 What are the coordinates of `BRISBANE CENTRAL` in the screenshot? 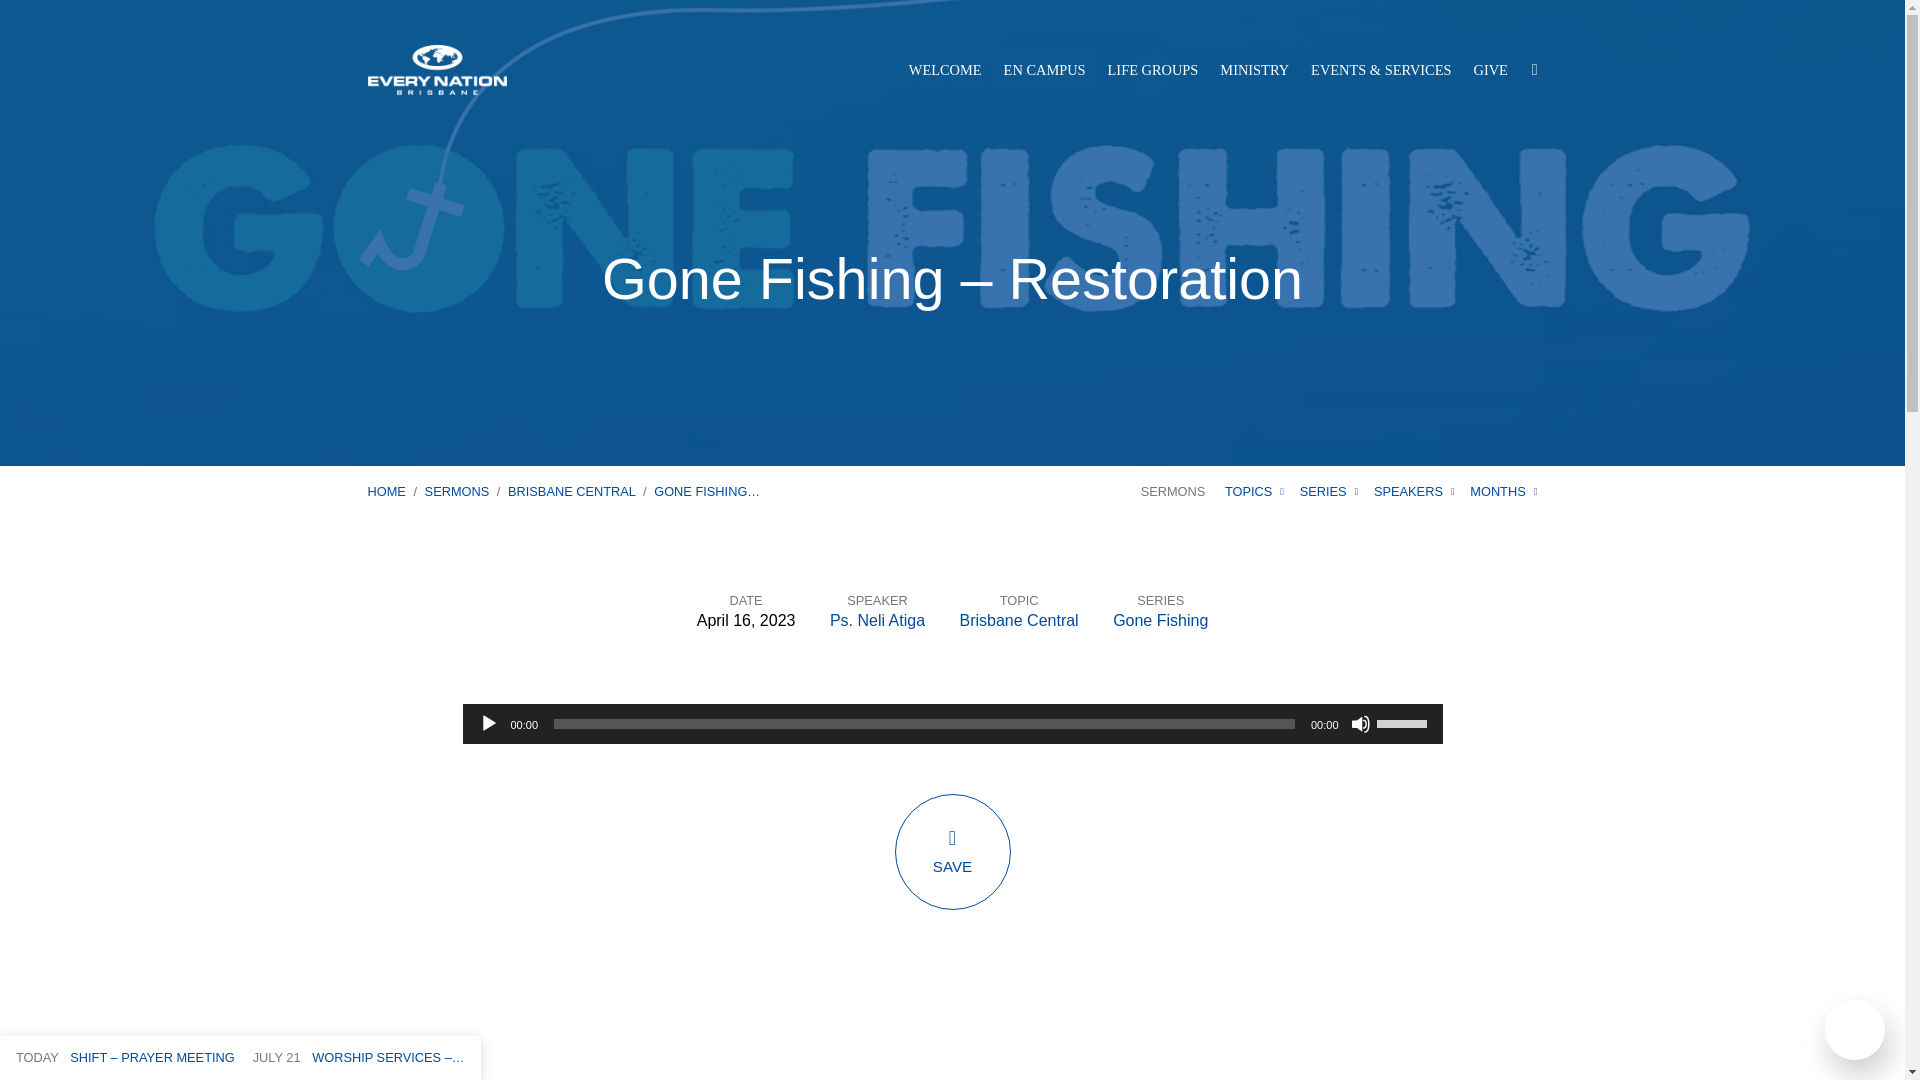 It's located at (572, 490).